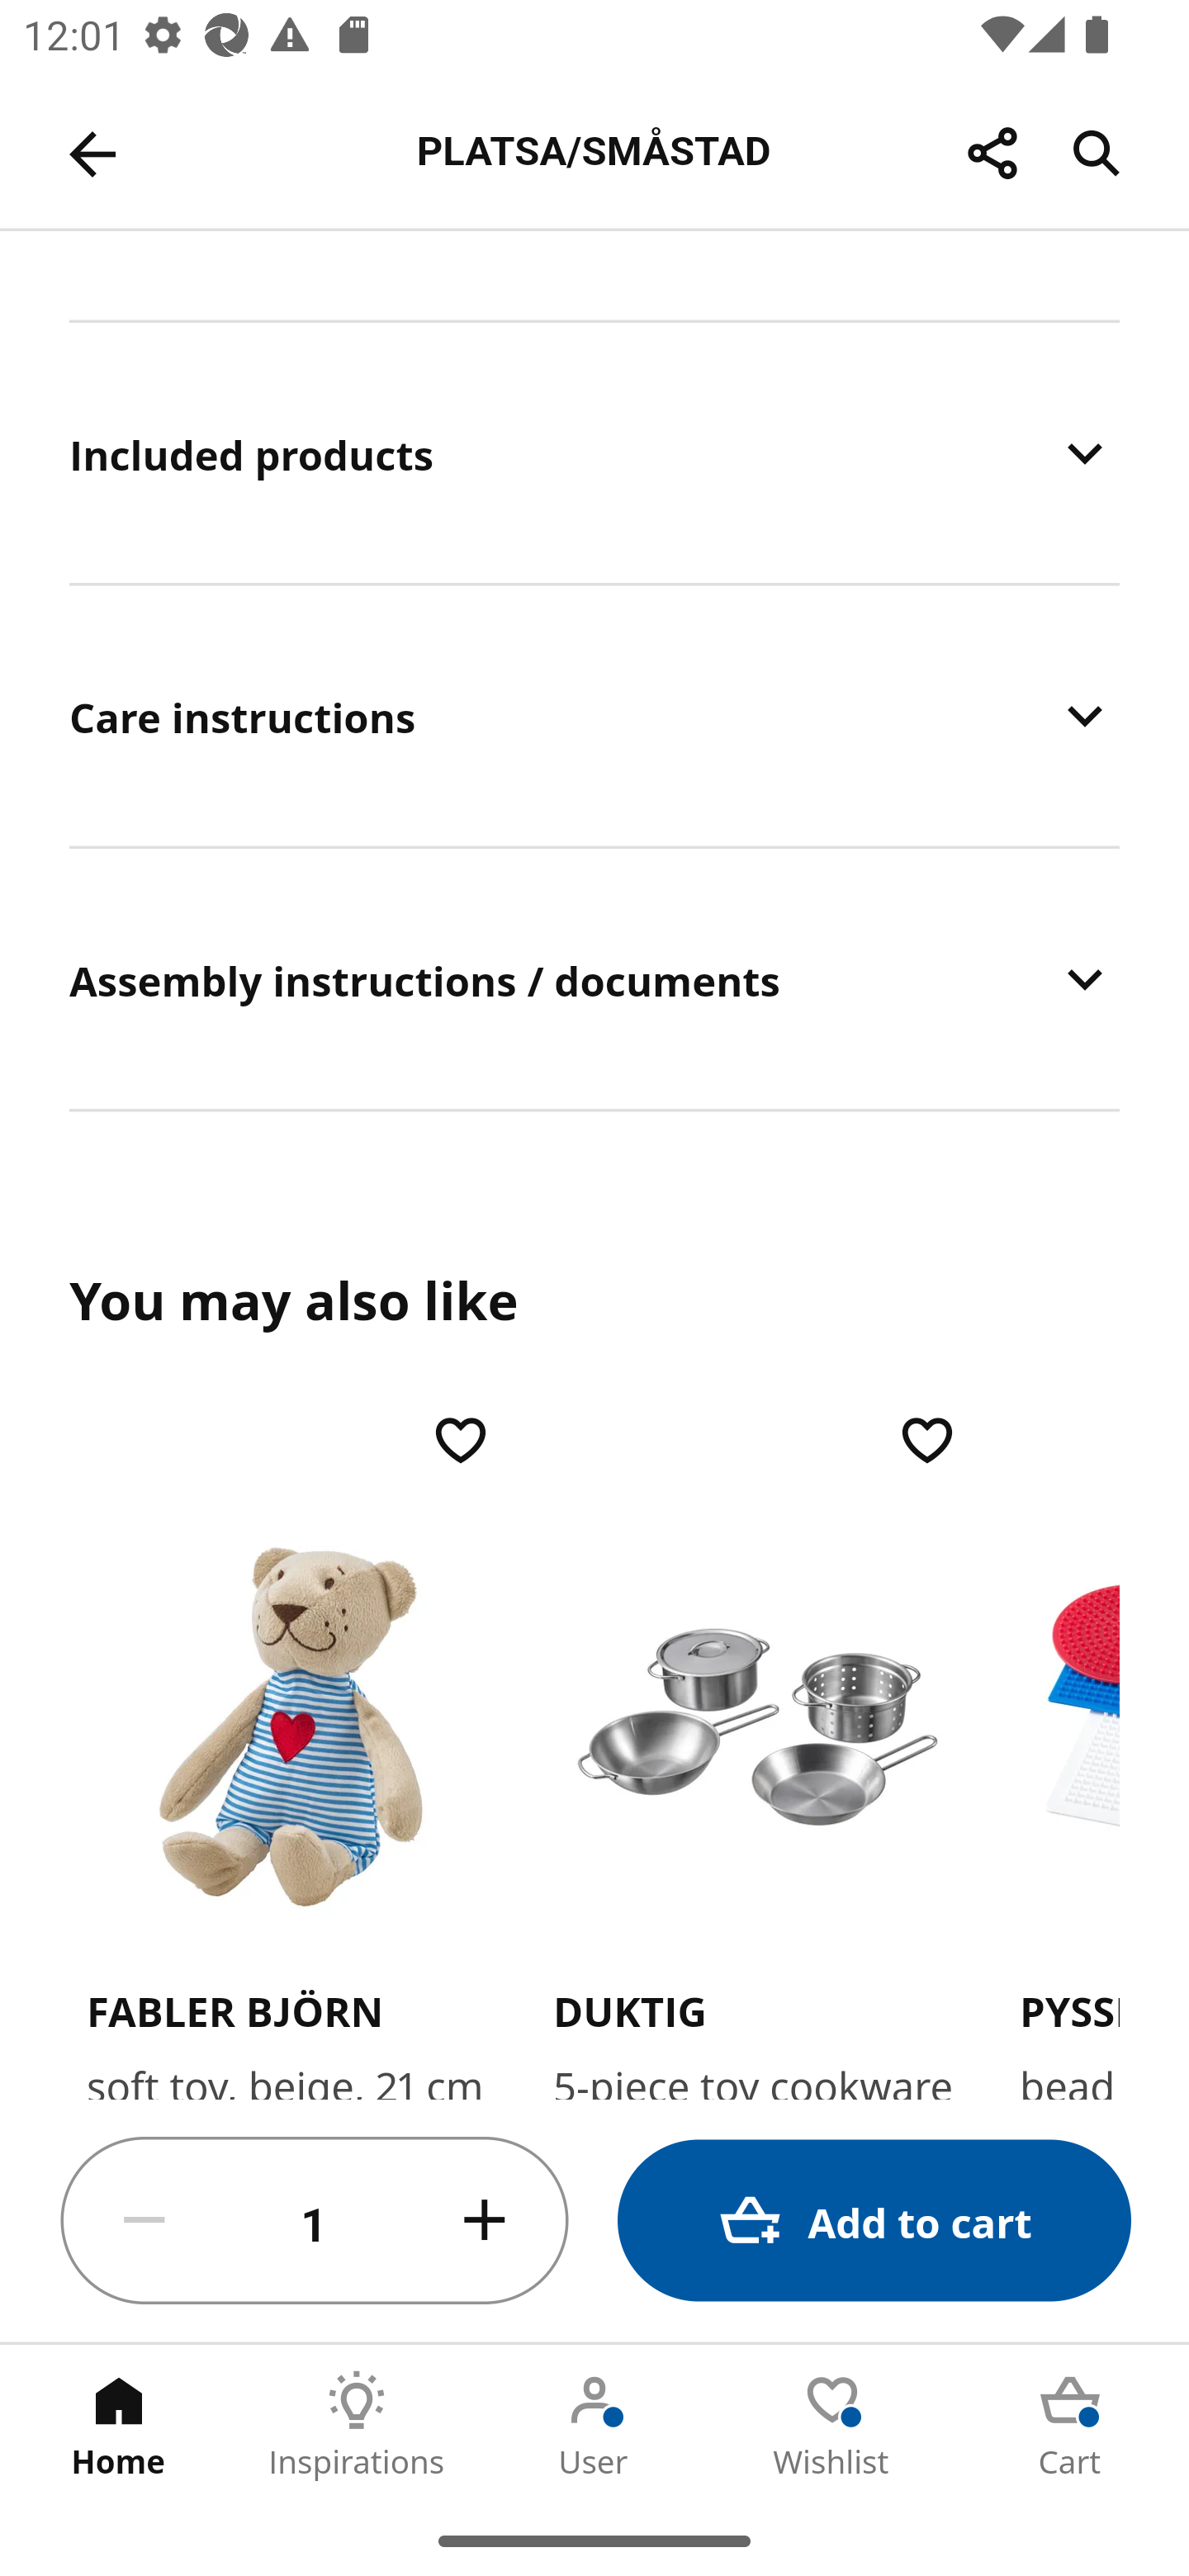 This screenshot has width=1189, height=2576. I want to click on Add to cart, so click(874, 2221).